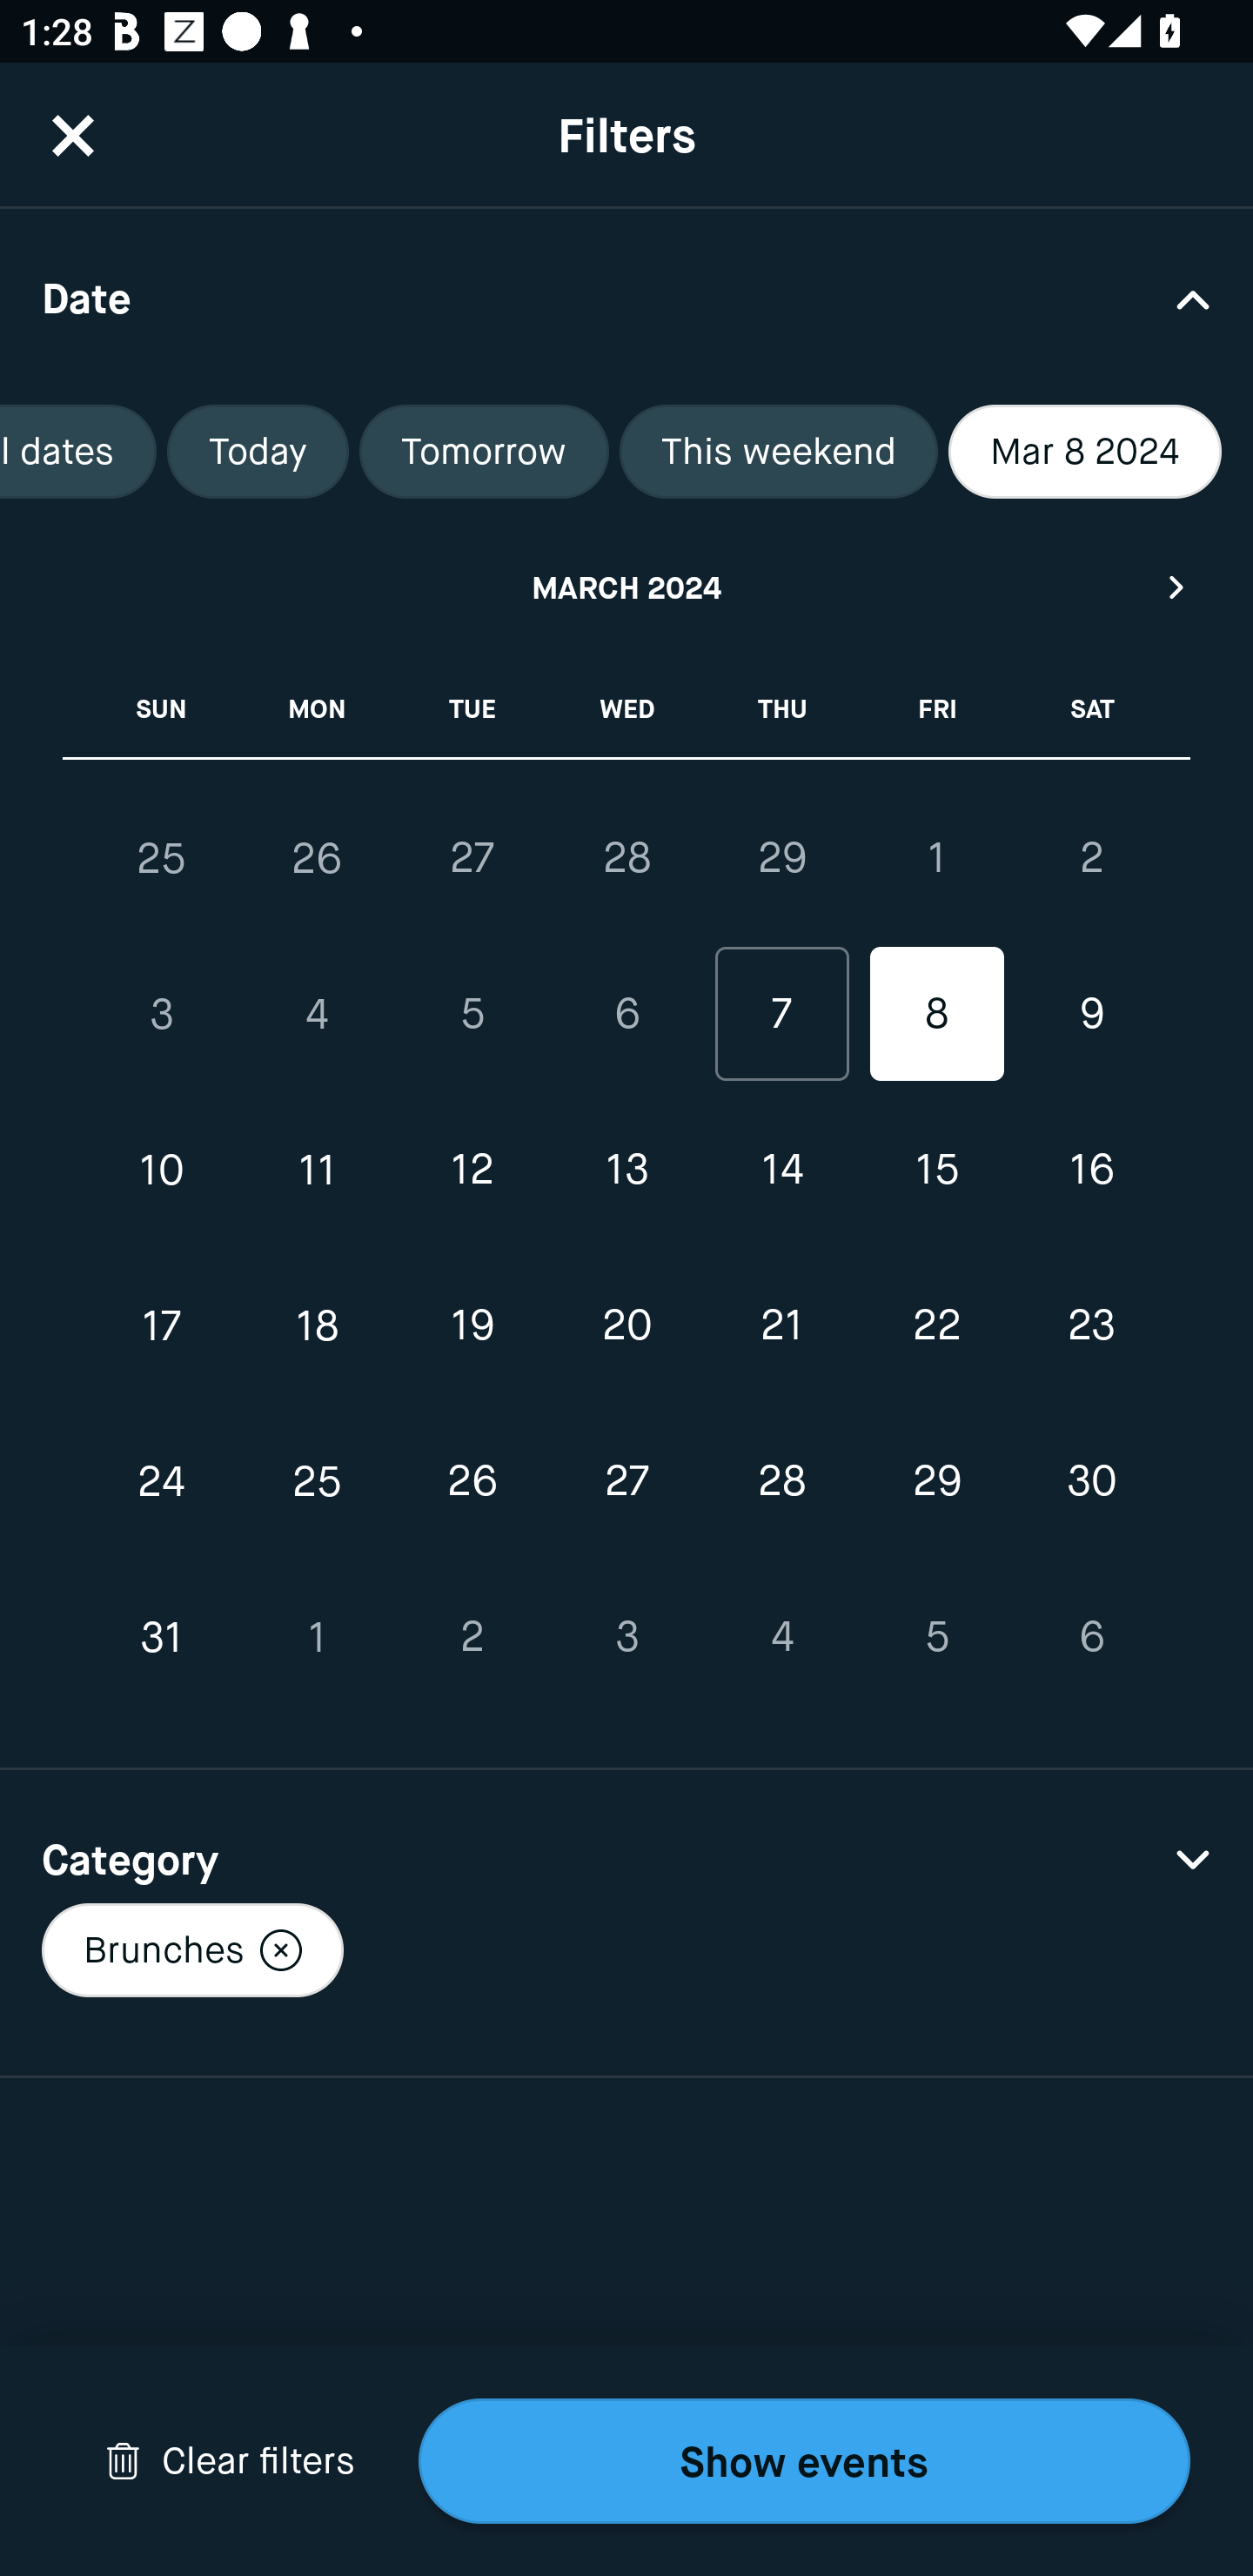  Describe the element at coordinates (936, 1170) in the screenshot. I see `15` at that location.